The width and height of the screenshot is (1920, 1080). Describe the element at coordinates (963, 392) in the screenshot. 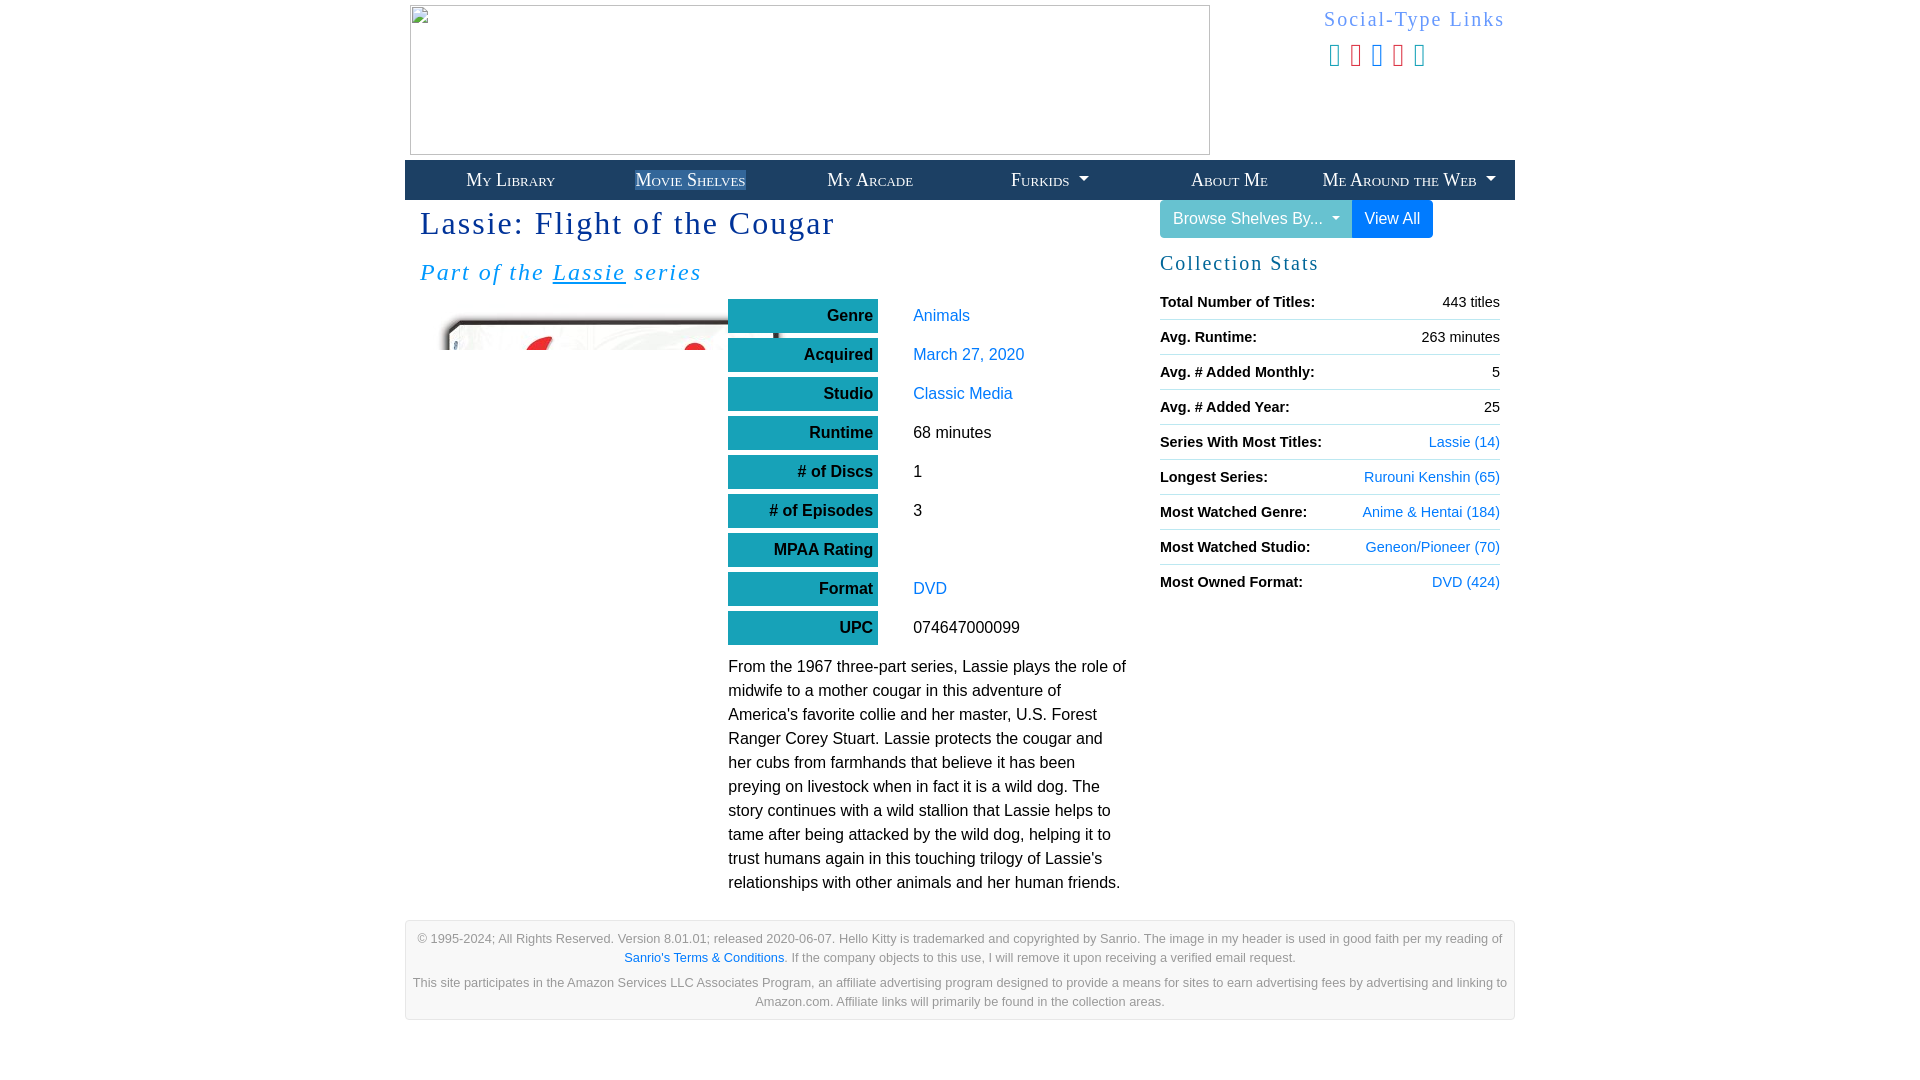

I see `Classic Media` at that location.